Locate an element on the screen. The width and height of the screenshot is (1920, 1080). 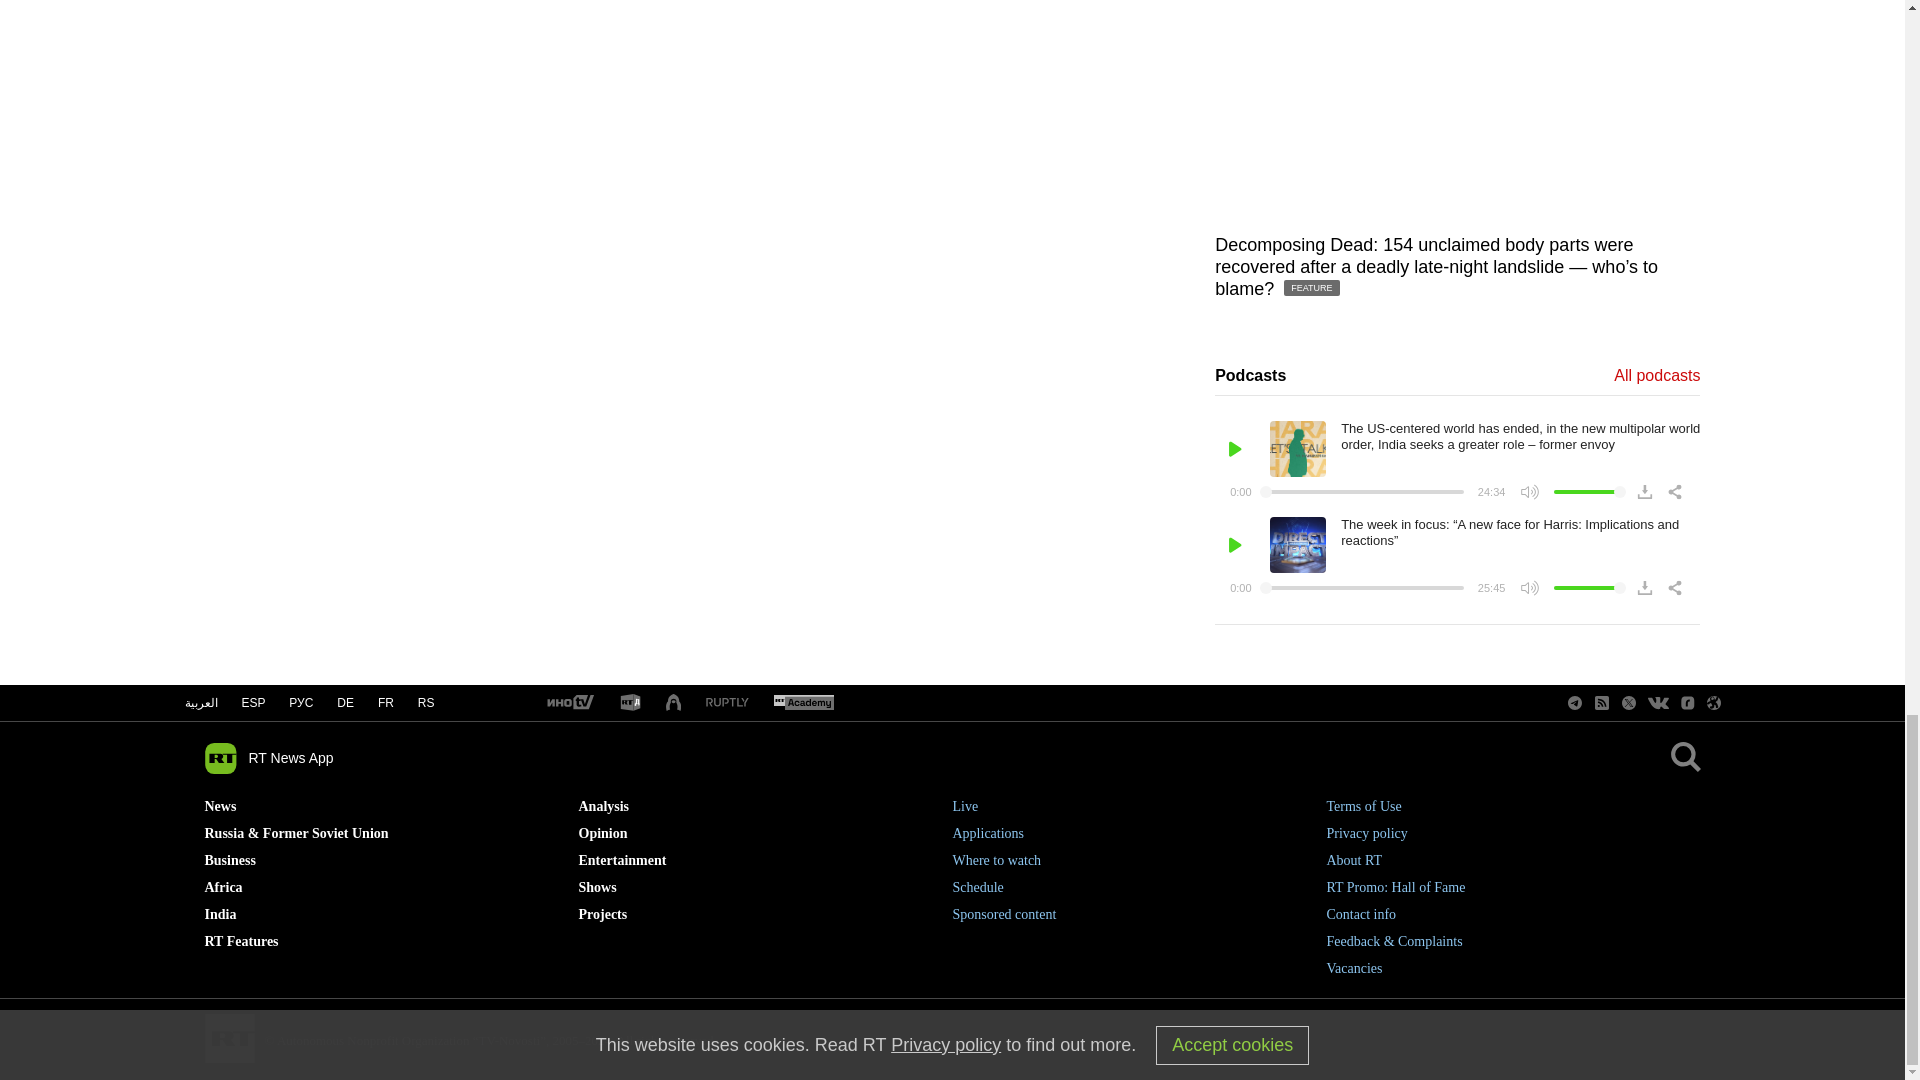
RT  is located at coordinates (727, 702).